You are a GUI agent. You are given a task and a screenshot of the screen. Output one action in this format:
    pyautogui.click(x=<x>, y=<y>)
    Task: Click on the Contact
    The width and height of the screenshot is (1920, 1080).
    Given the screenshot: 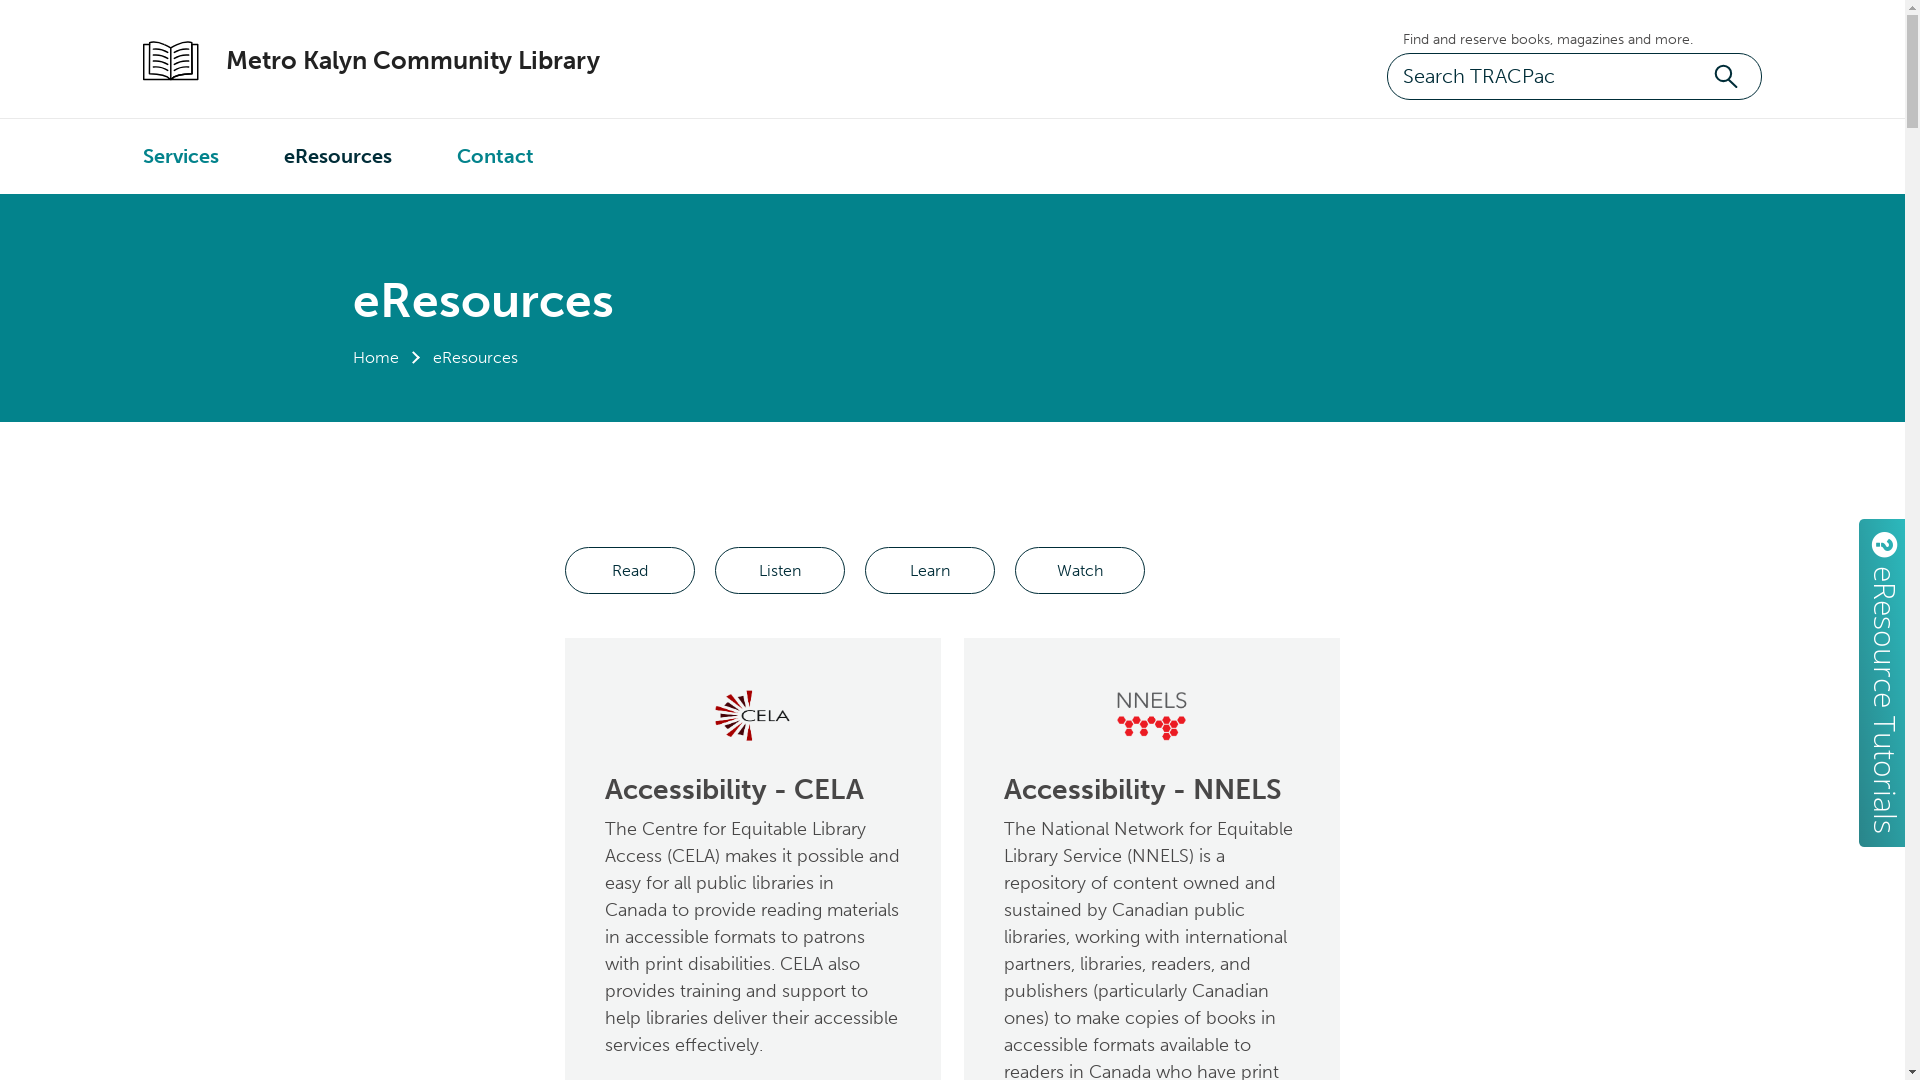 What is the action you would take?
    pyautogui.click(x=496, y=156)
    